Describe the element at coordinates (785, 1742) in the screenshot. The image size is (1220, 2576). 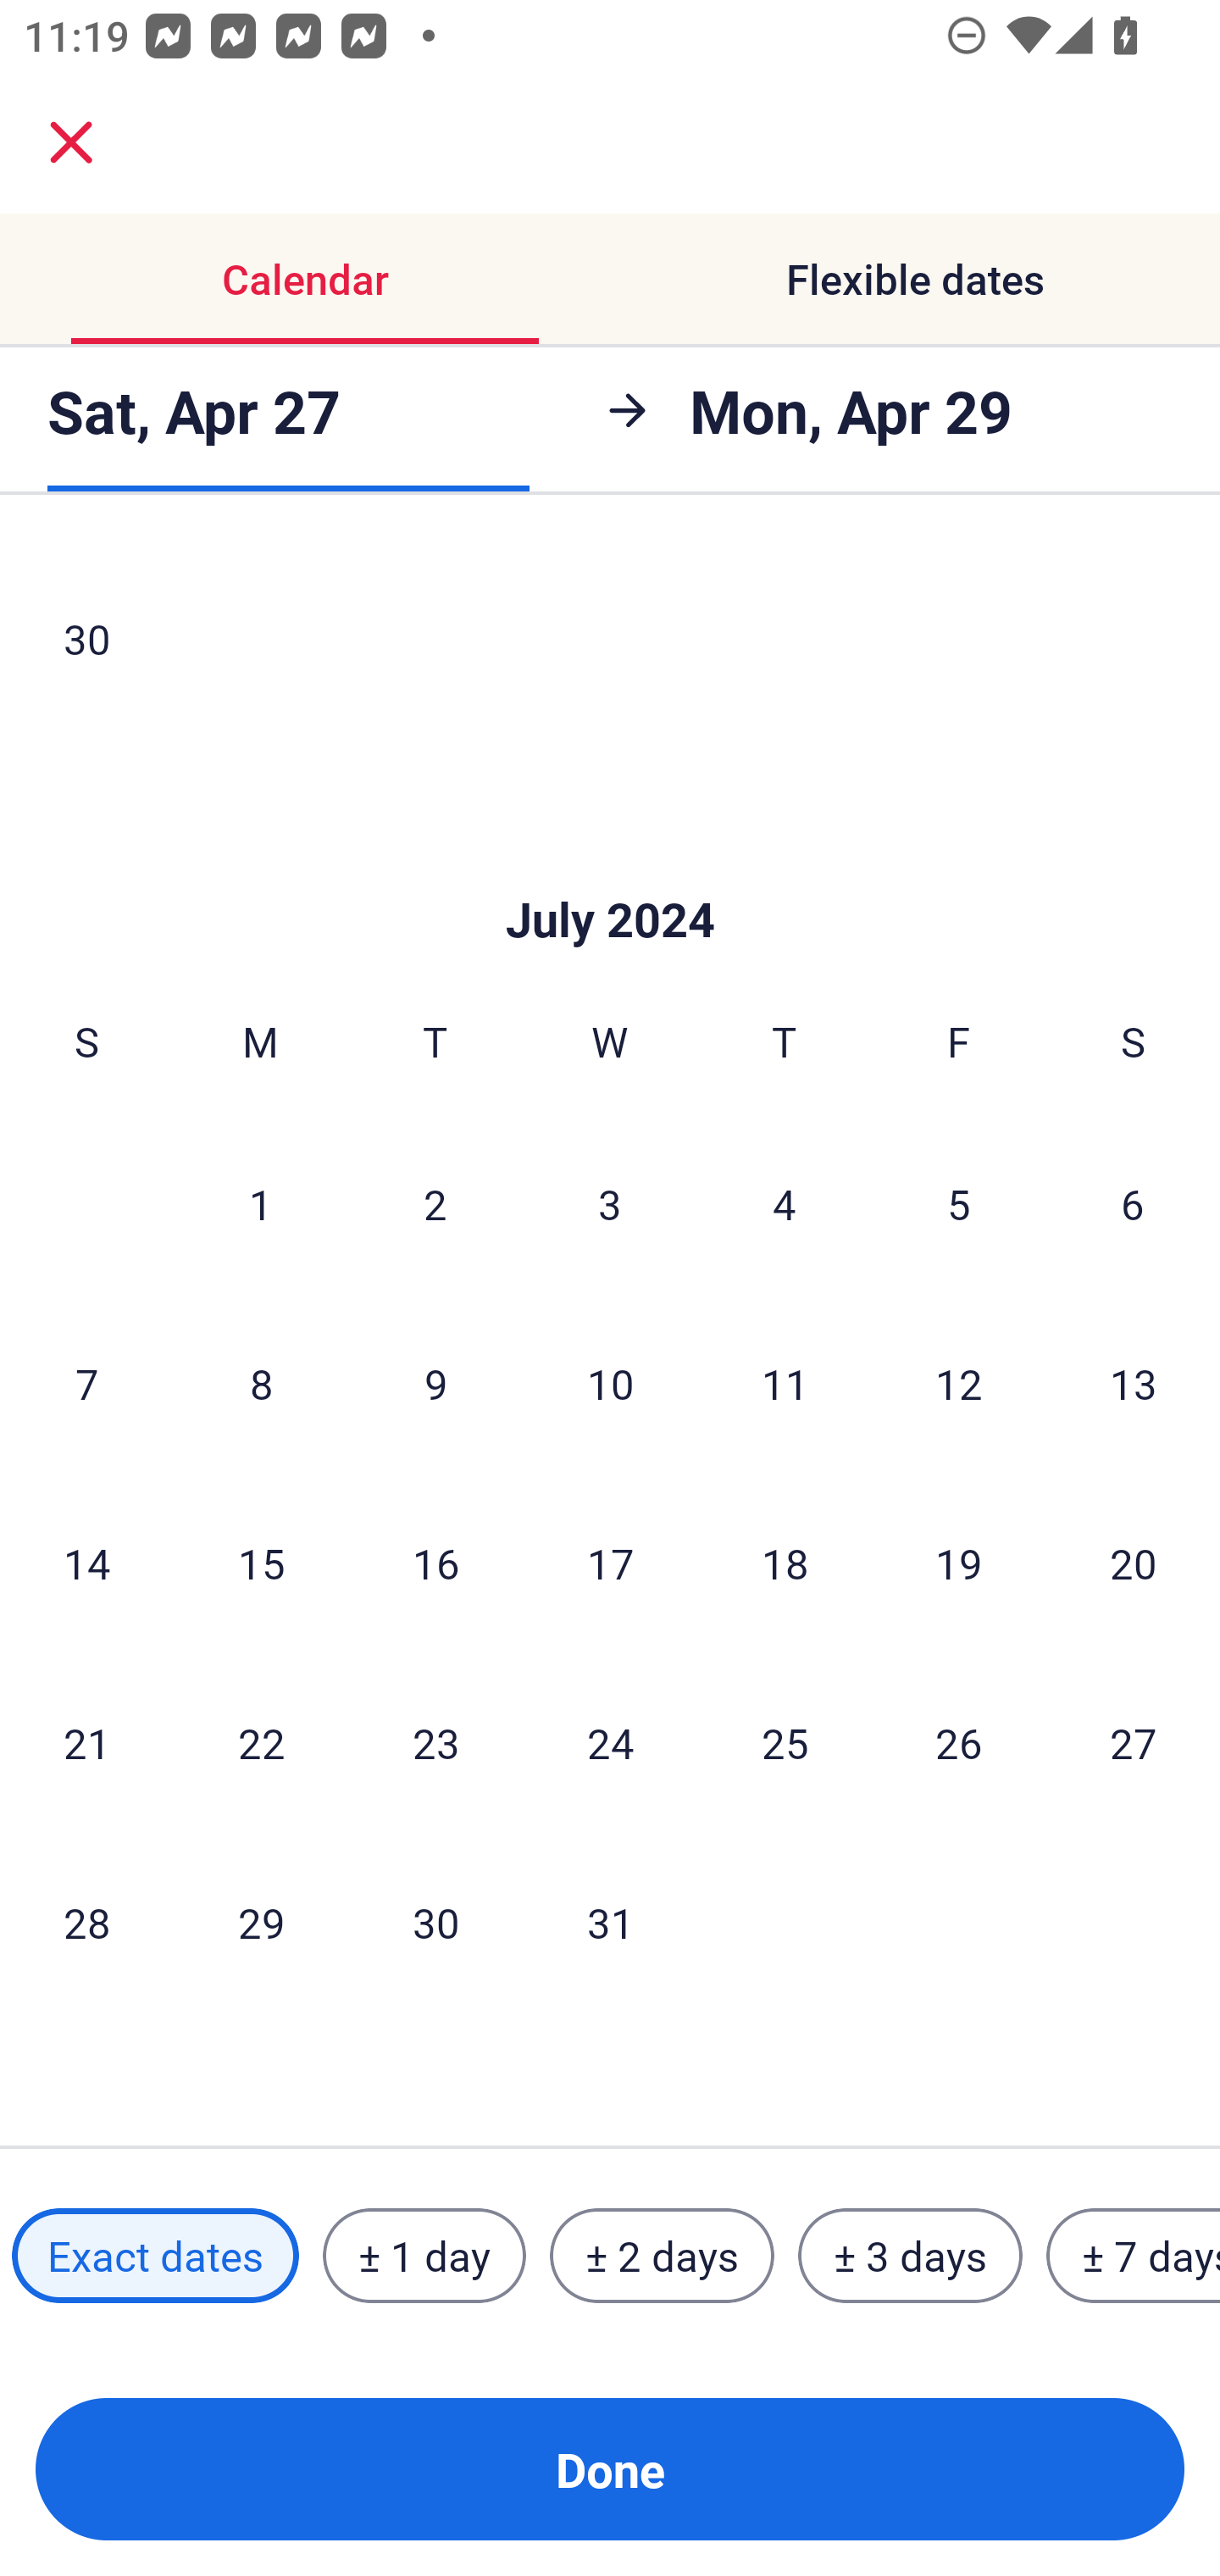
I see `25 Thursday, July 25, 2024` at that location.